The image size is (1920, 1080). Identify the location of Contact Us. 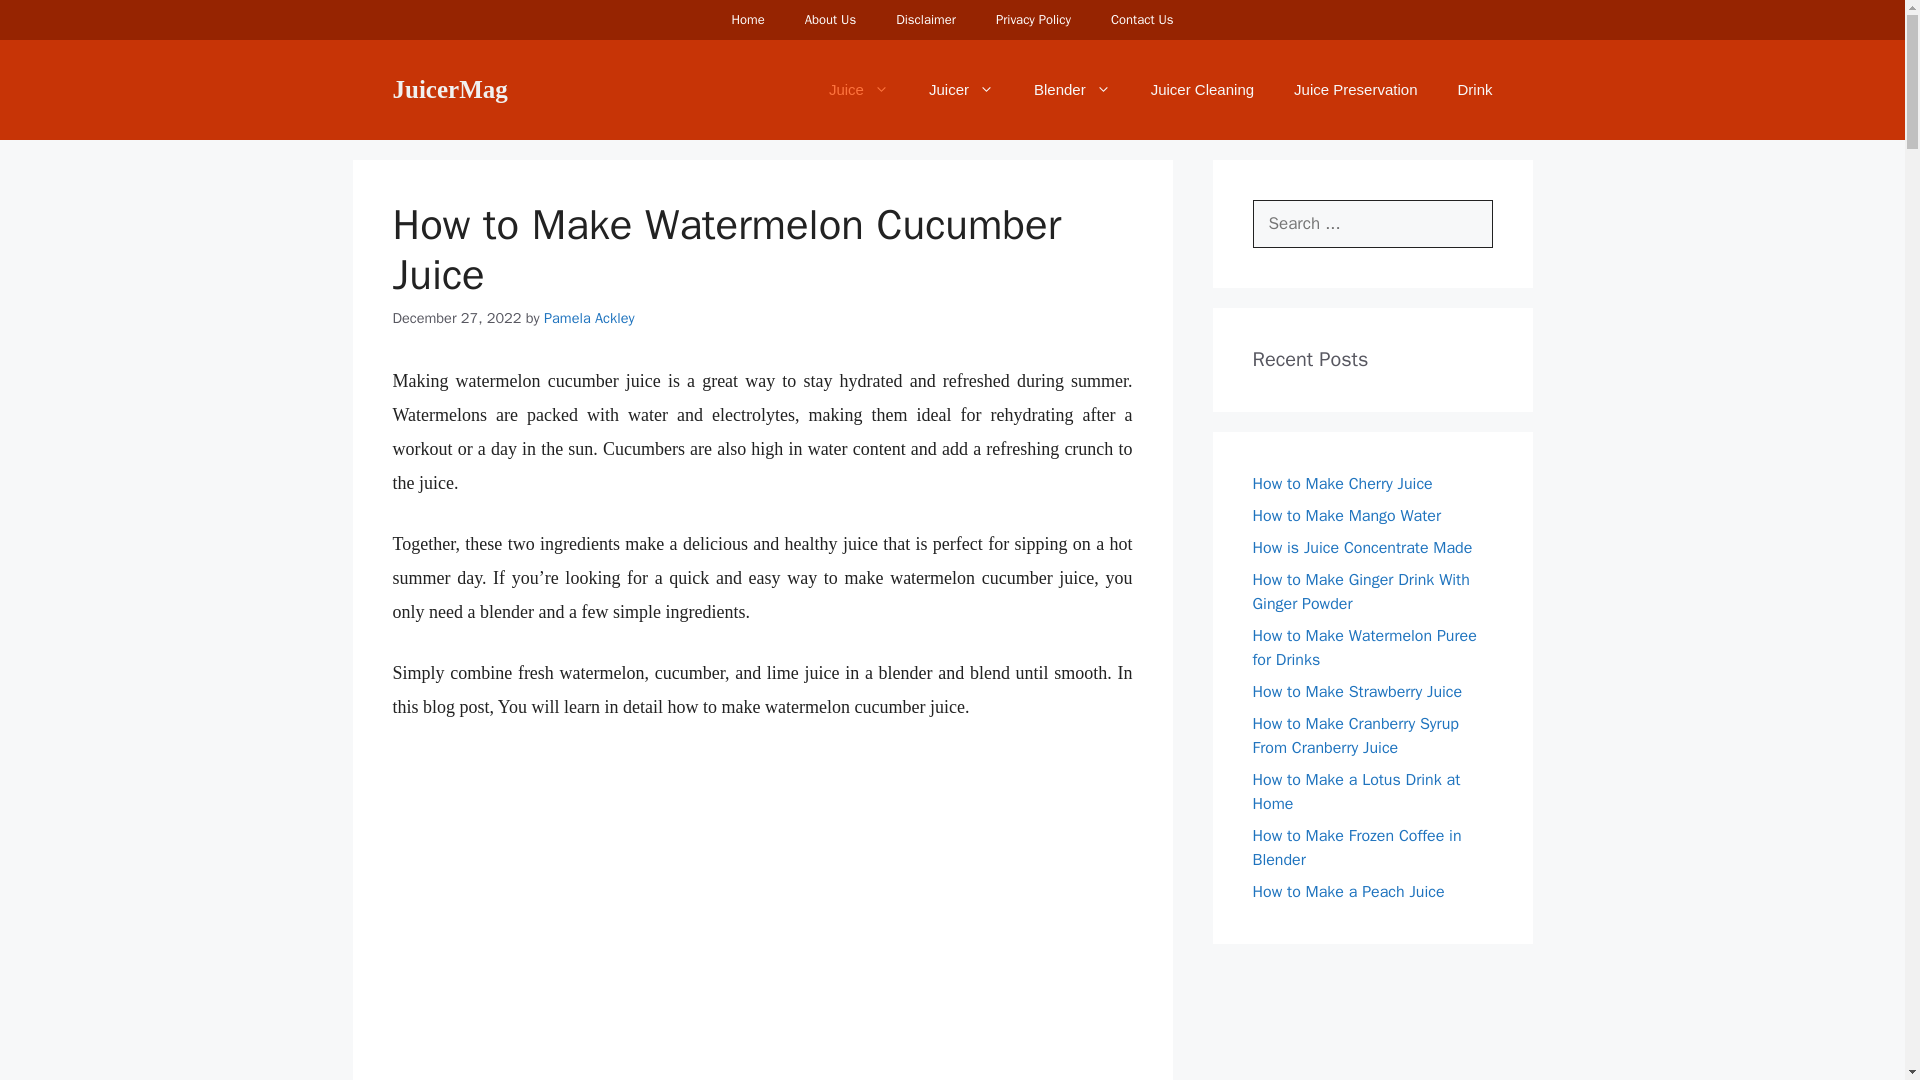
(1142, 20).